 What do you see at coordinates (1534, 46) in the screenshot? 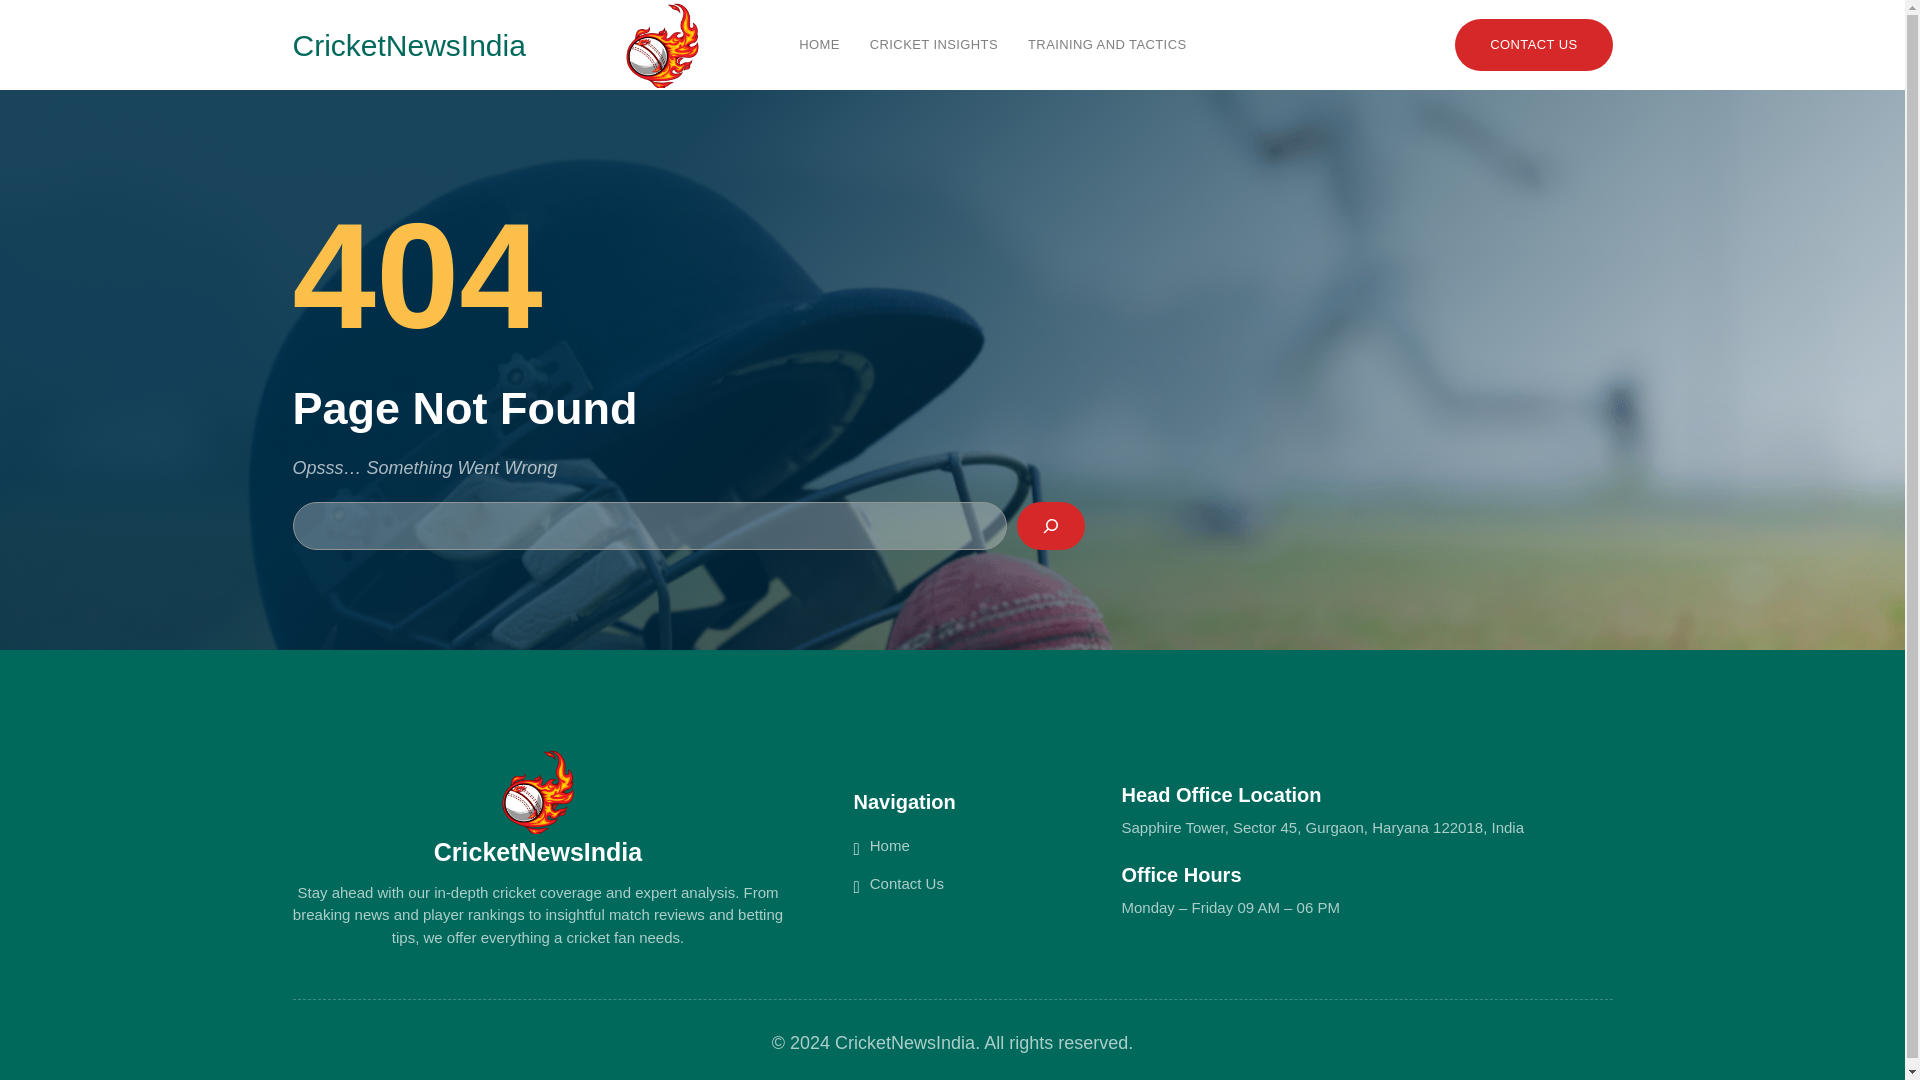
I see `CONTACT US` at bounding box center [1534, 46].